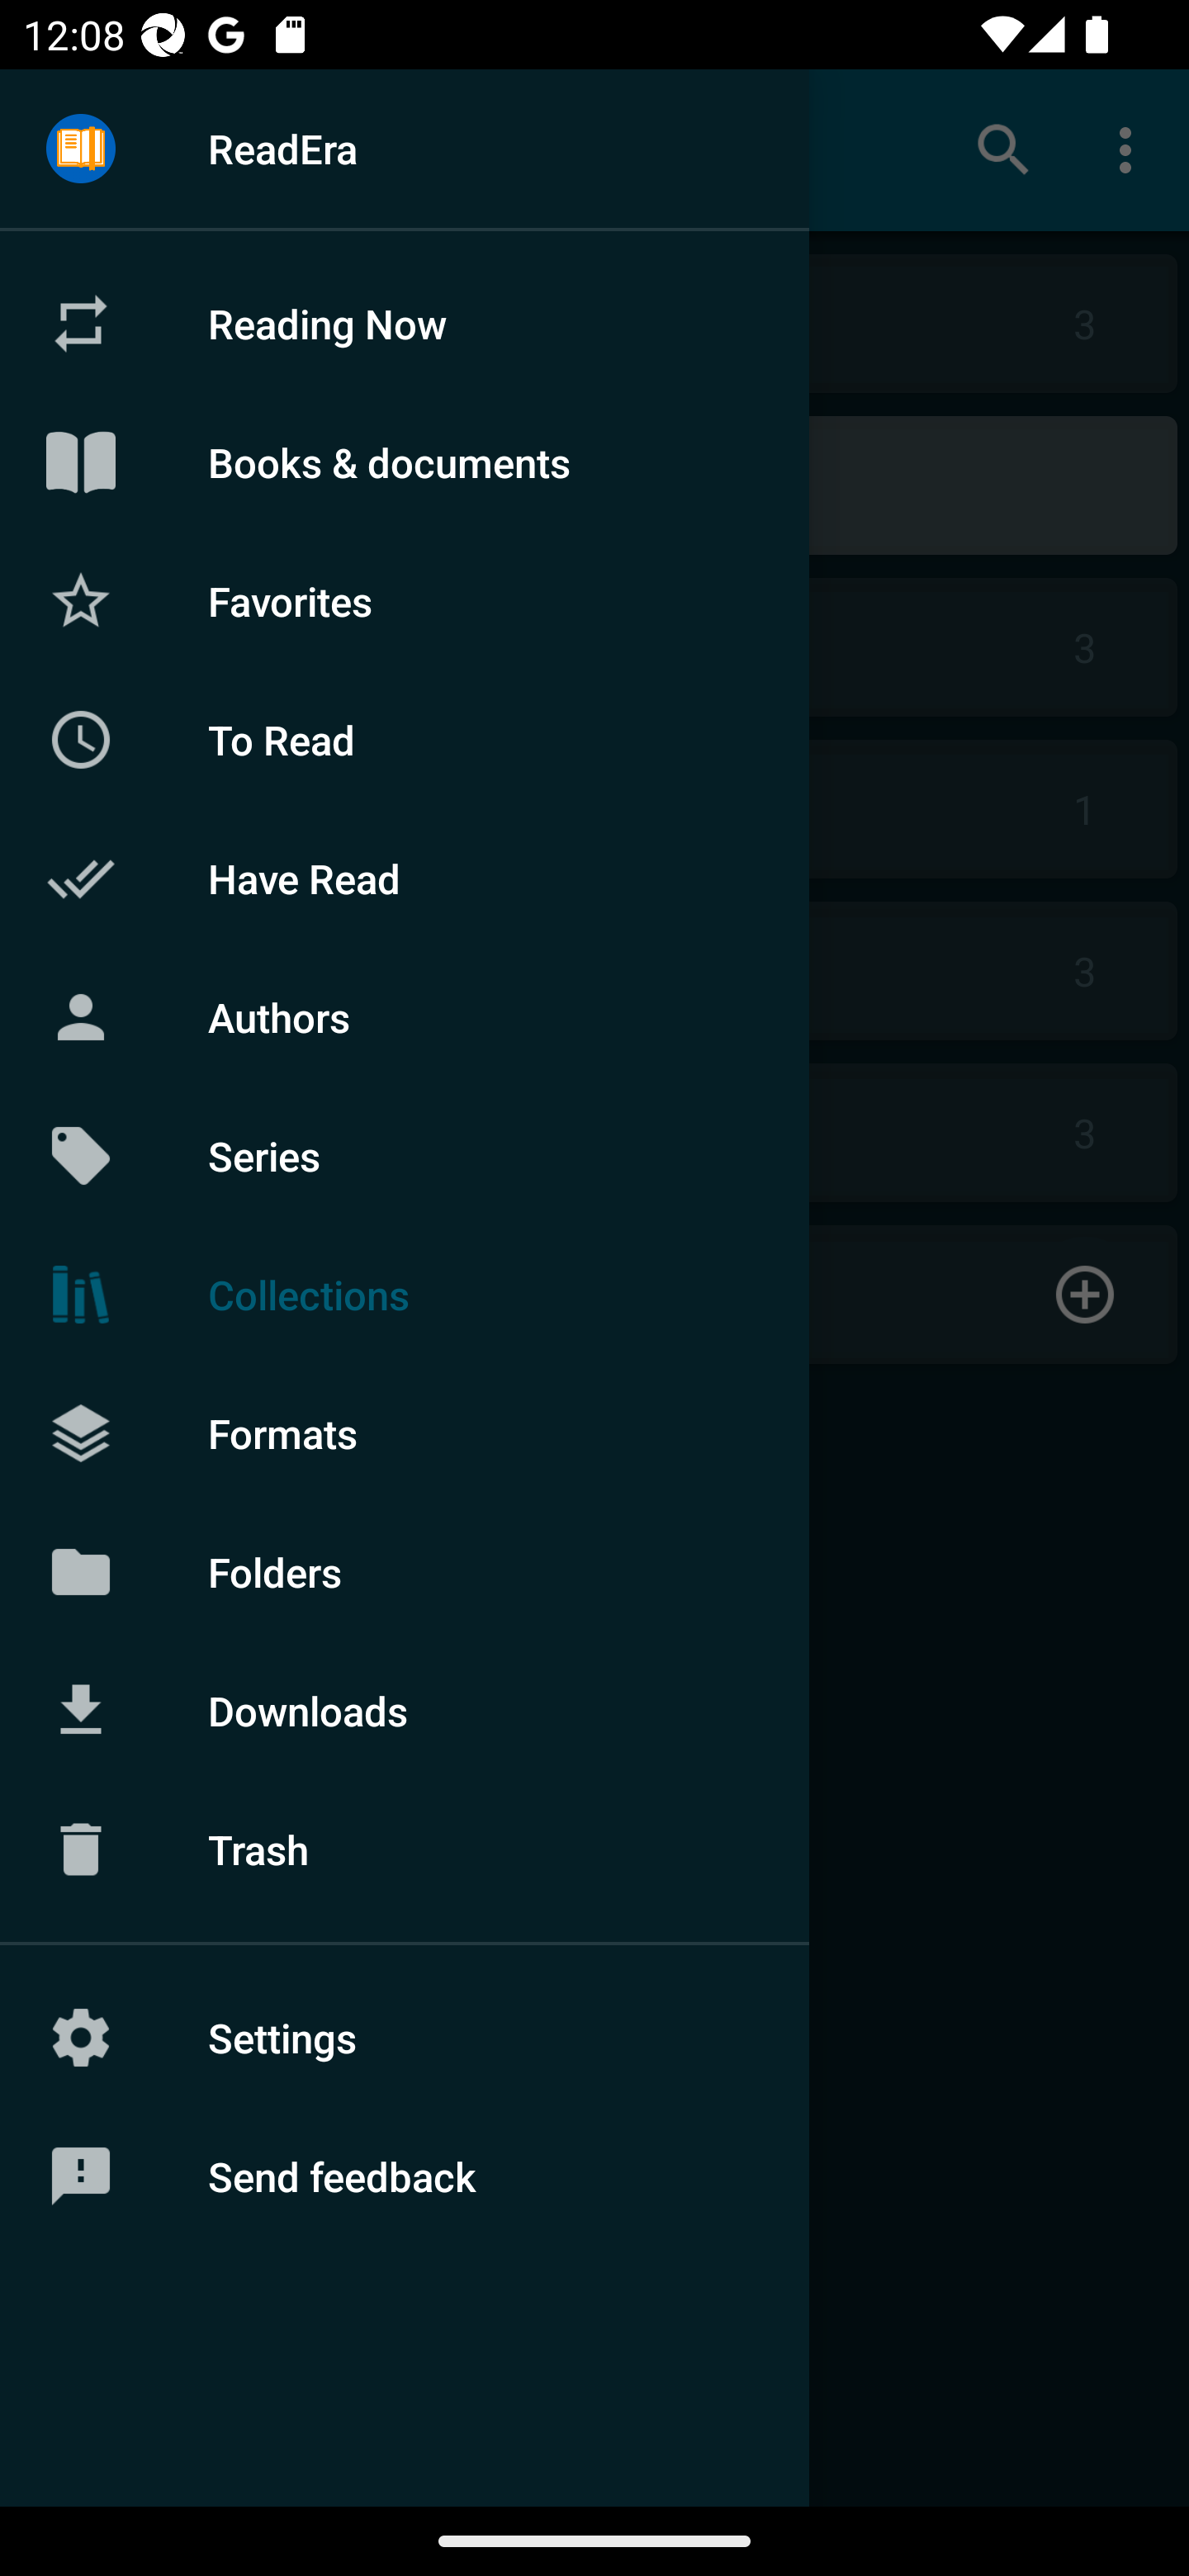 The image size is (1189, 2576). Describe the element at coordinates (405, 1156) in the screenshot. I see `Series` at that location.